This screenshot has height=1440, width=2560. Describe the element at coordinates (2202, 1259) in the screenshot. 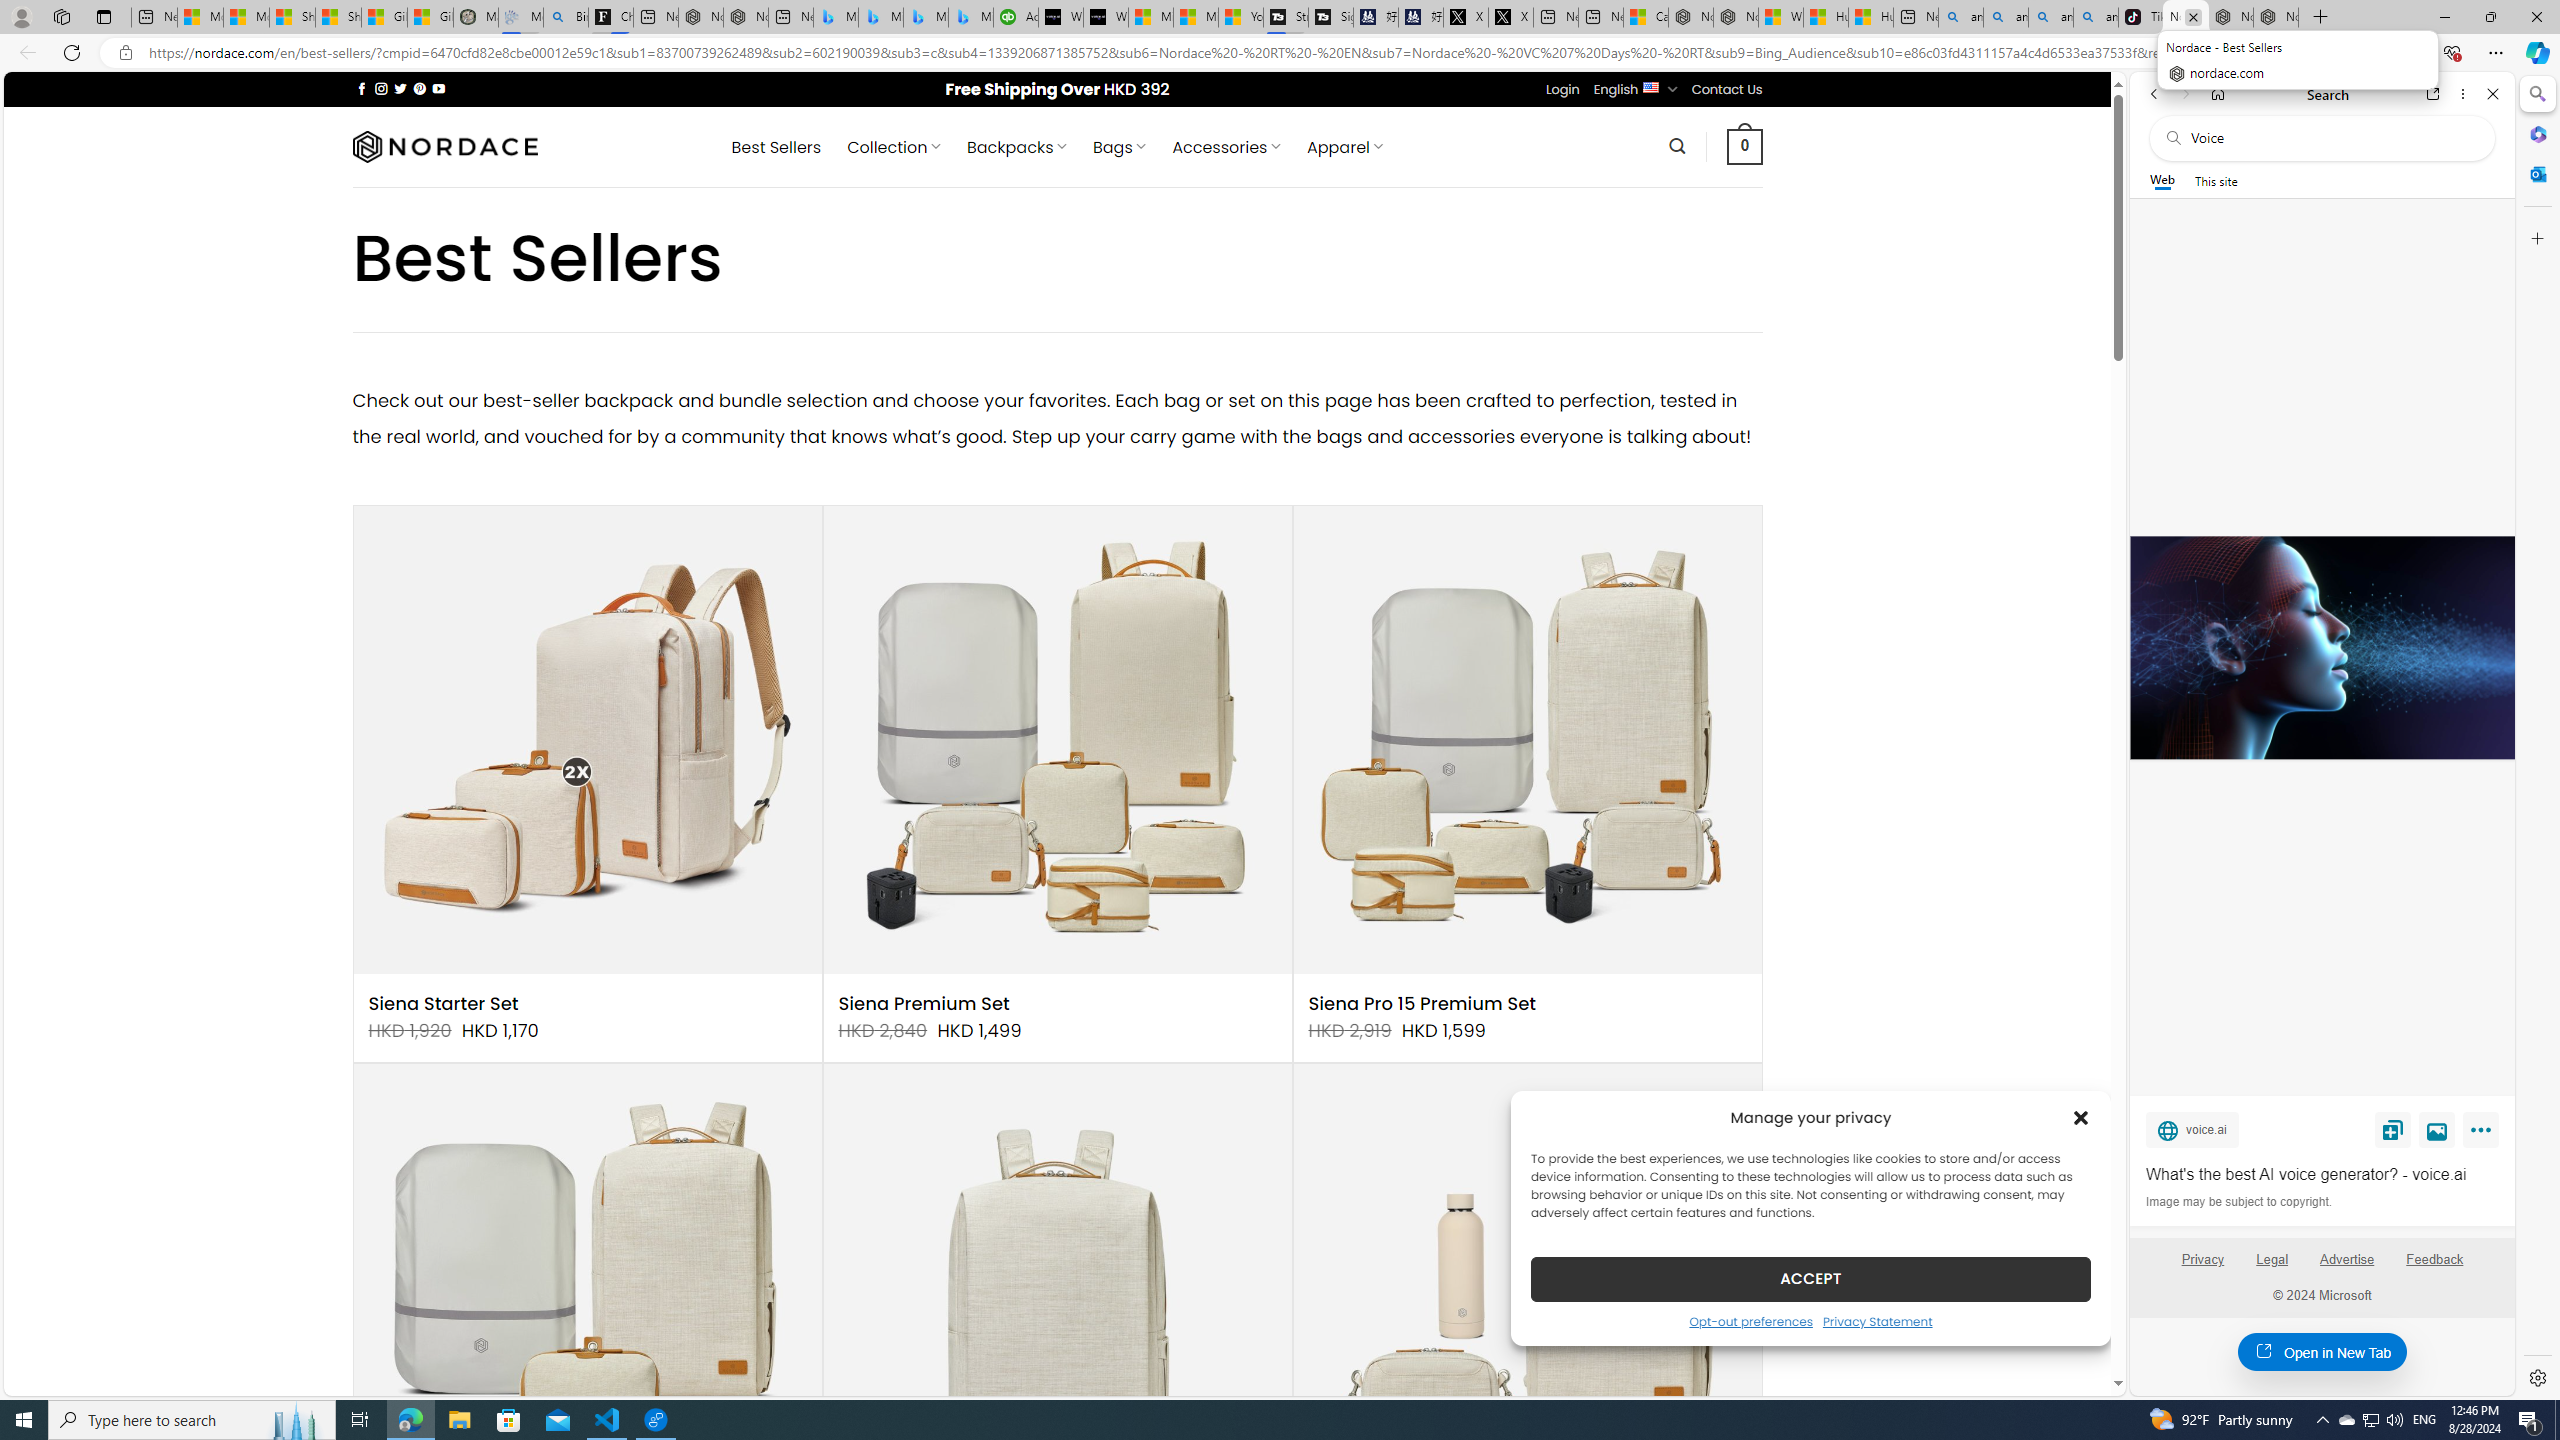

I see `Privacy` at that location.